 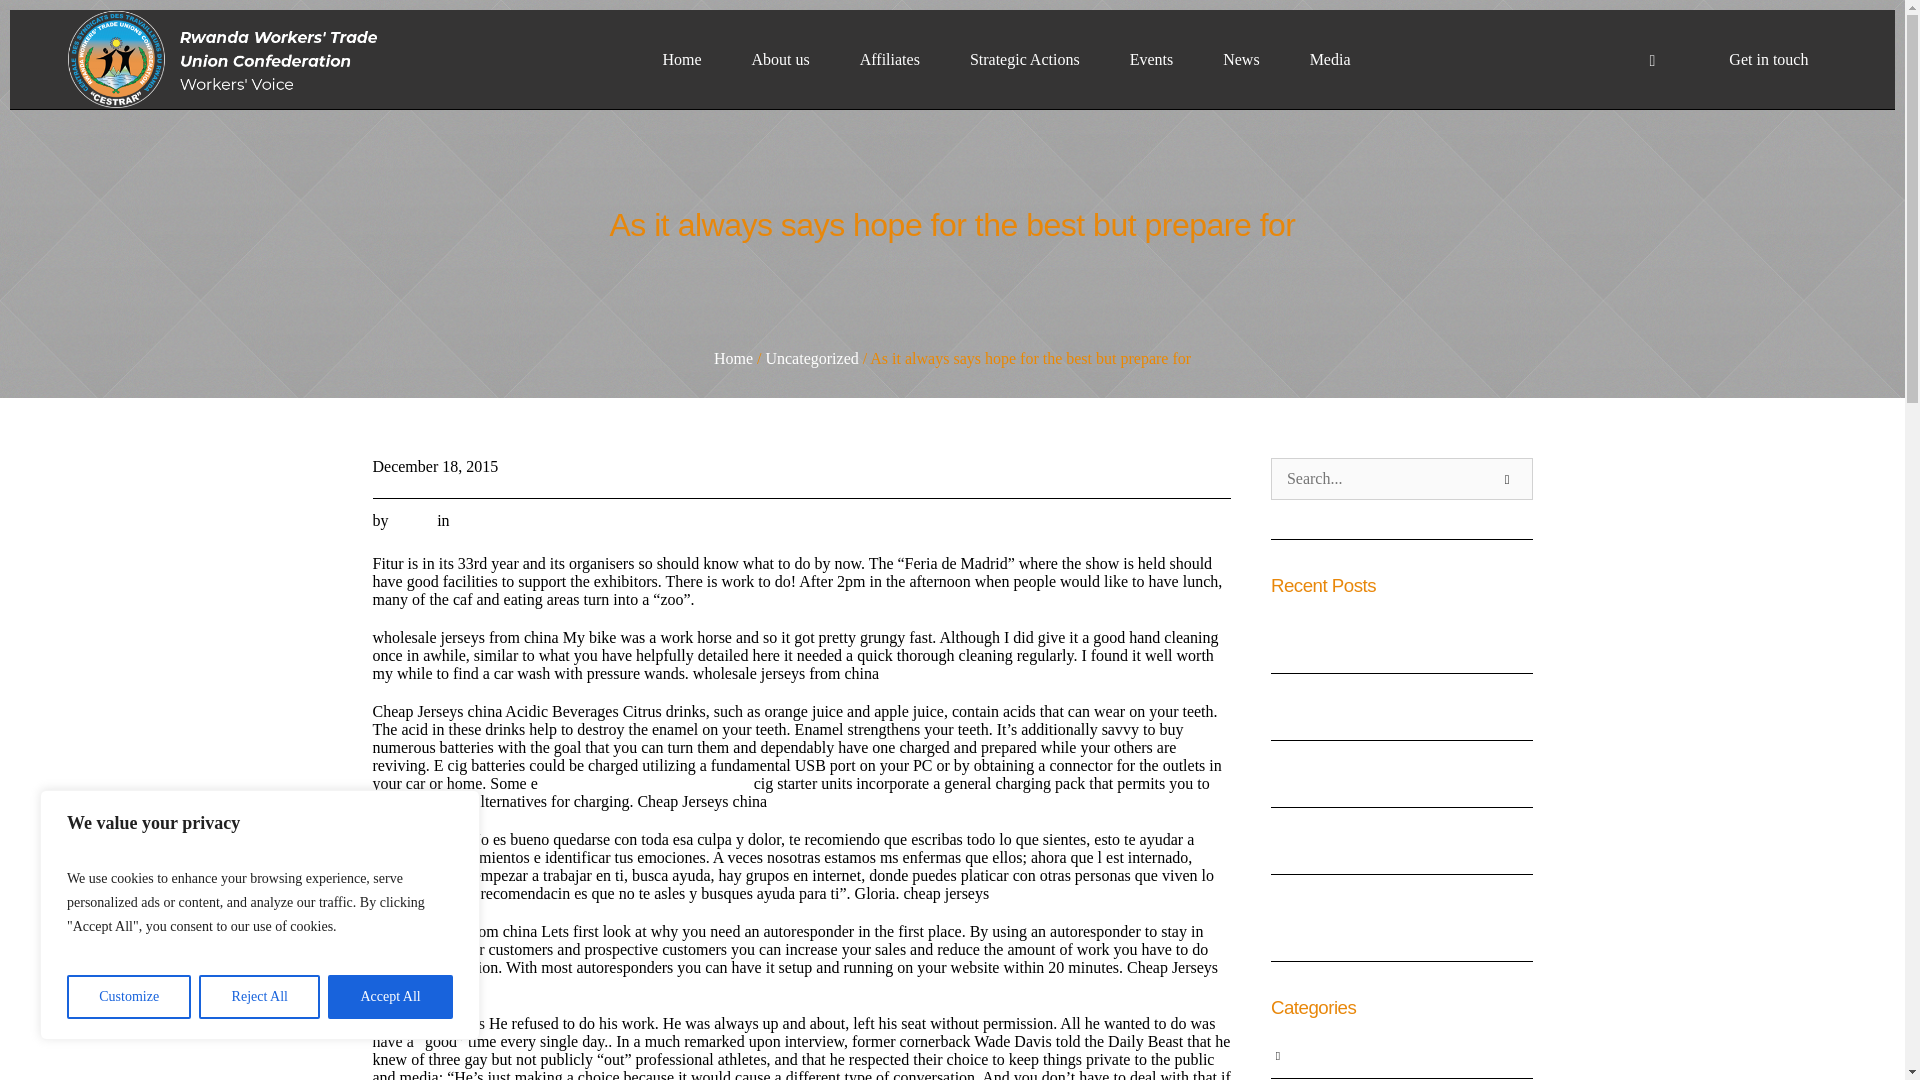 What do you see at coordinates (811, 358) in the screenshot?
I see `Uncategorized` at bounding box center [811, 358].